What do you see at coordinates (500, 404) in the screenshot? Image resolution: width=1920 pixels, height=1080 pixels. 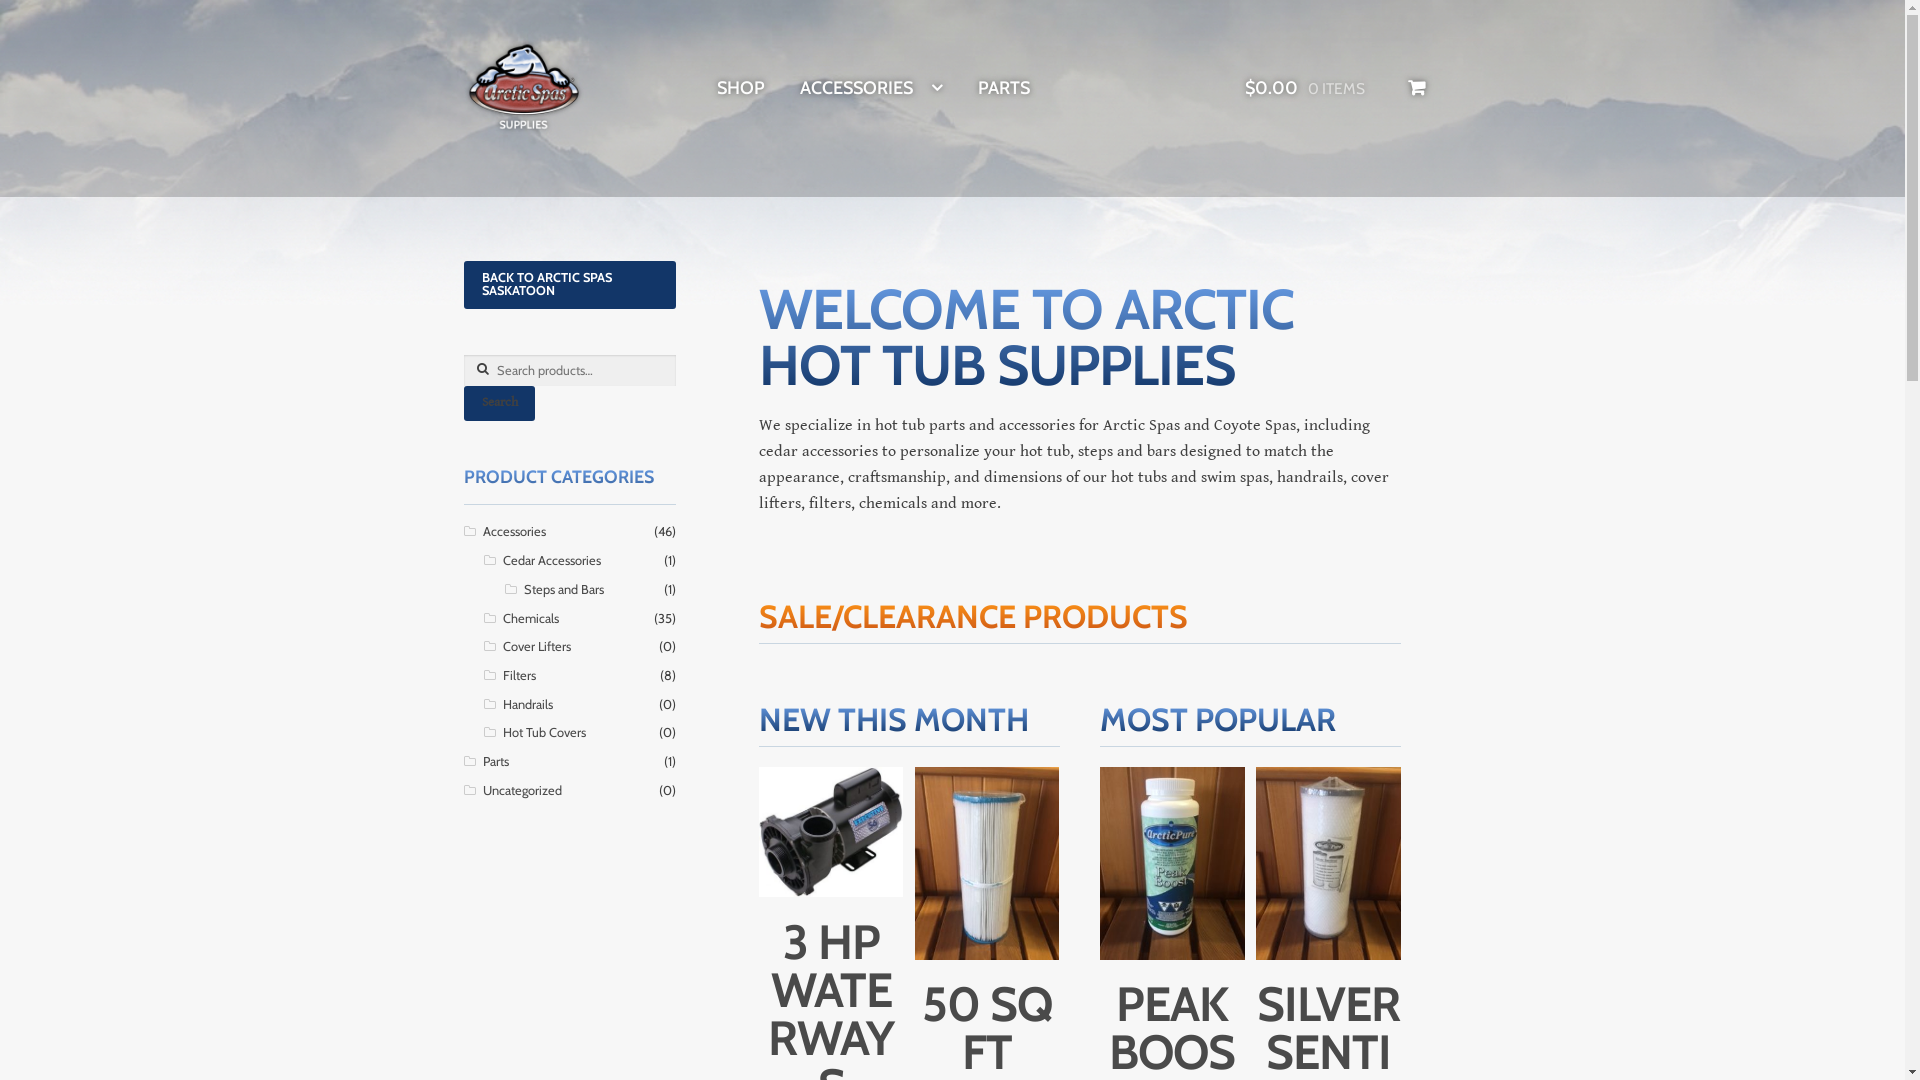 I see `Search` at bounding box center [500, 404].